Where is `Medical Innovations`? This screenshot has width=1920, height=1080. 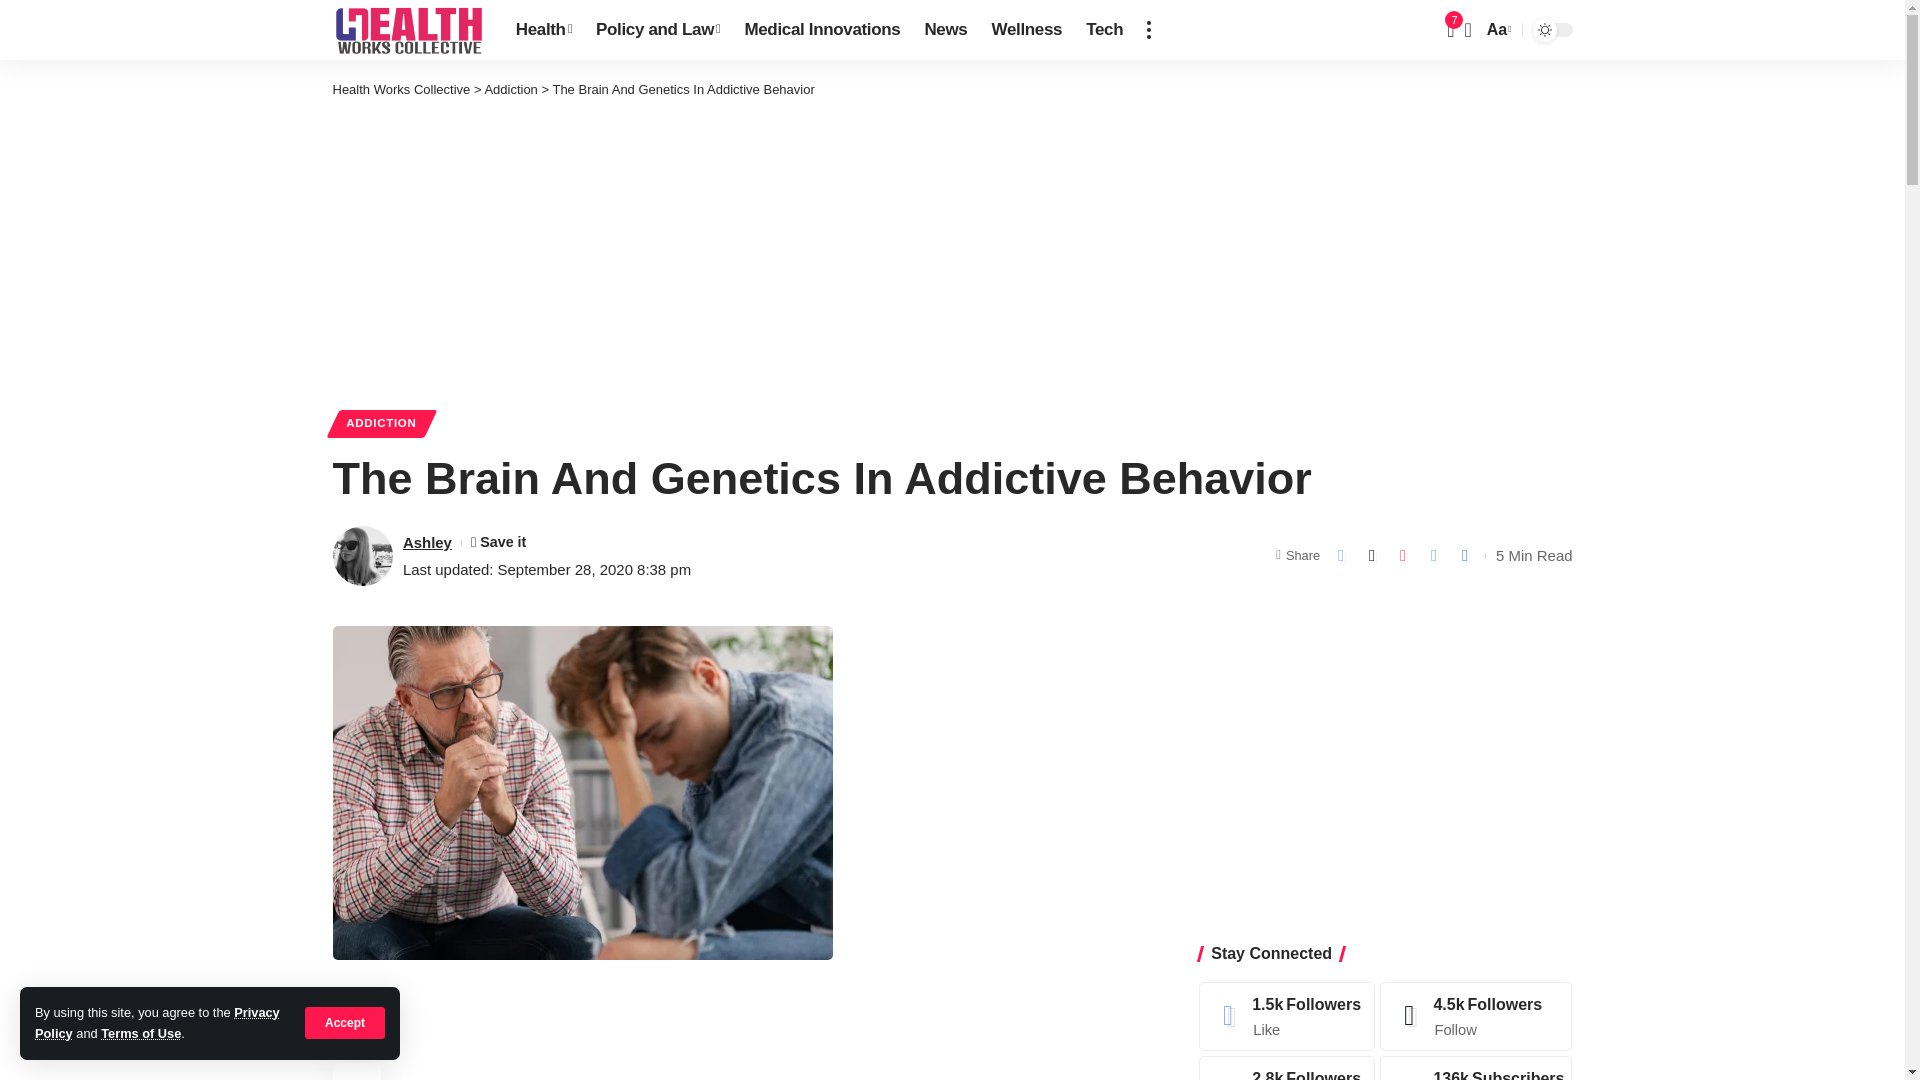
Medical Innovations is located at coordinates (822, 30).